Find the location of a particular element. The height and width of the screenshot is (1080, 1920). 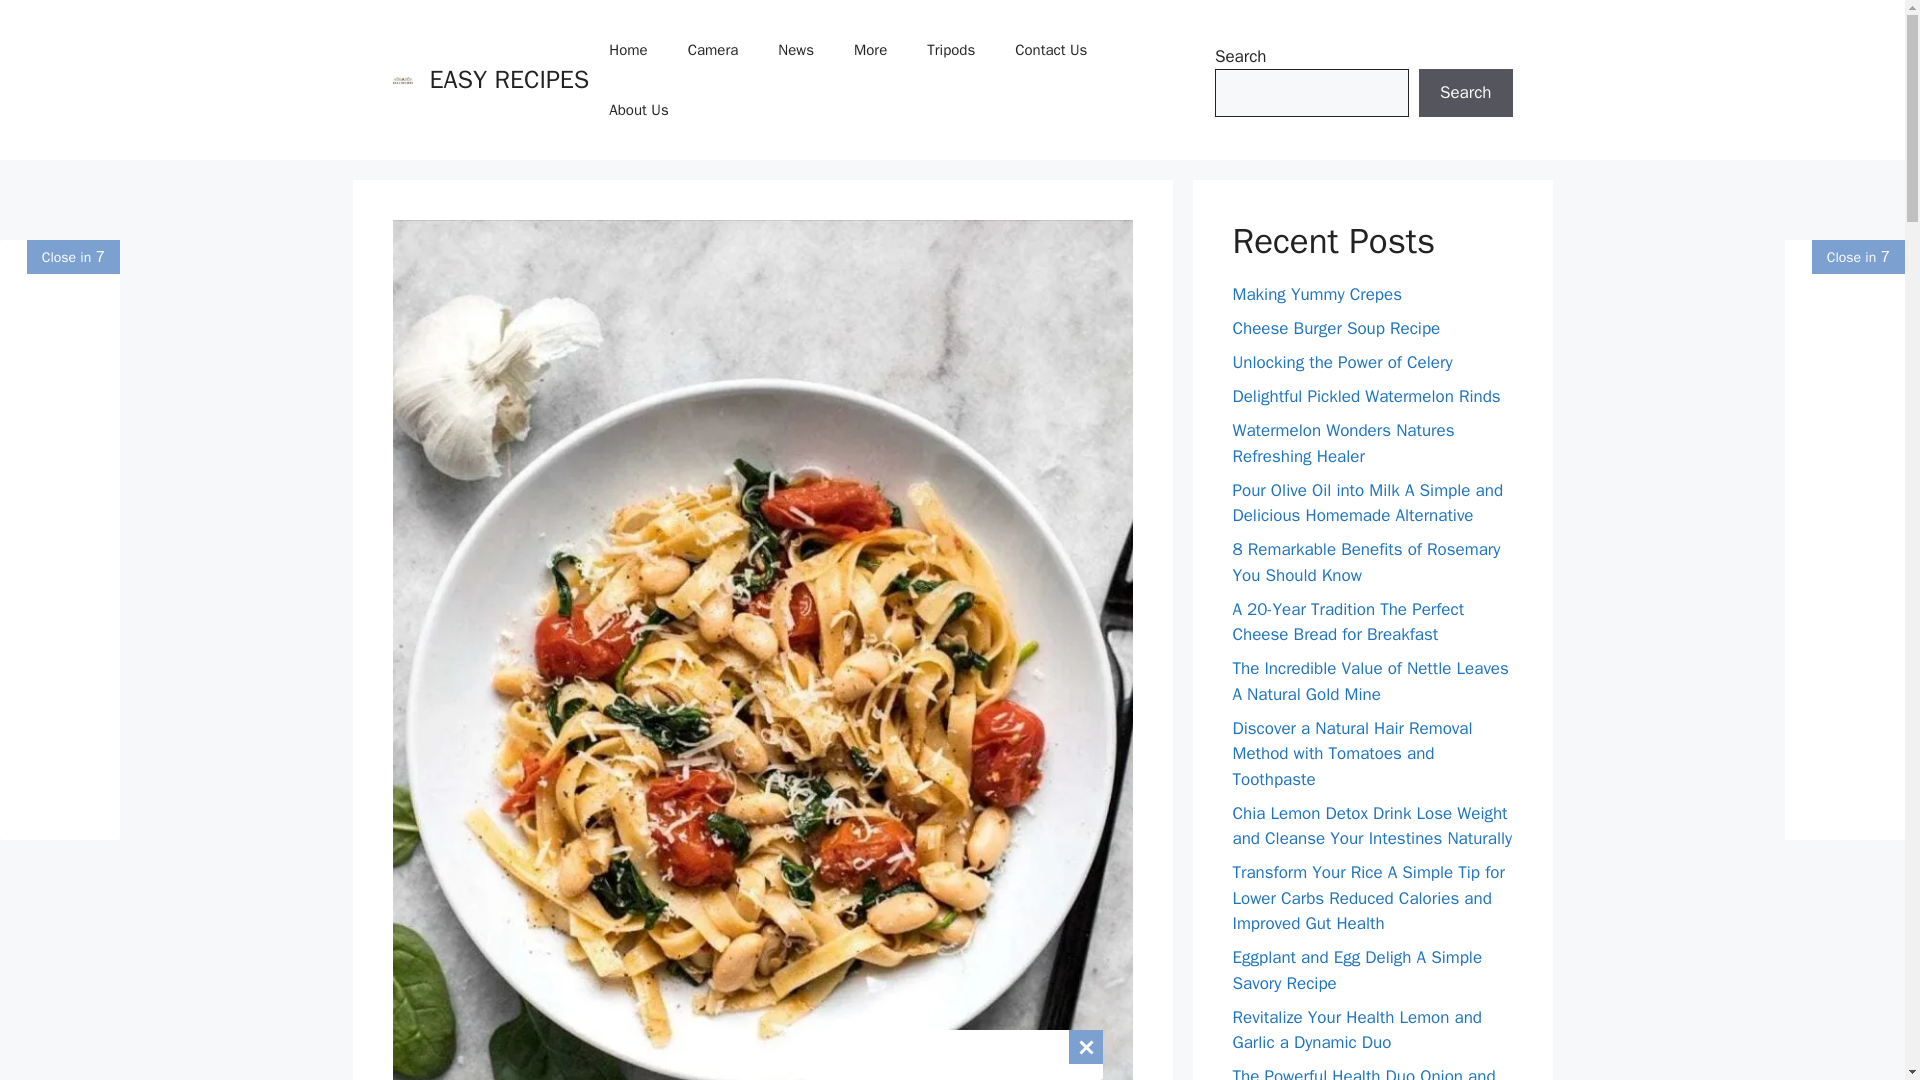

EASY RECIPES is located at coordinates (510, 79).